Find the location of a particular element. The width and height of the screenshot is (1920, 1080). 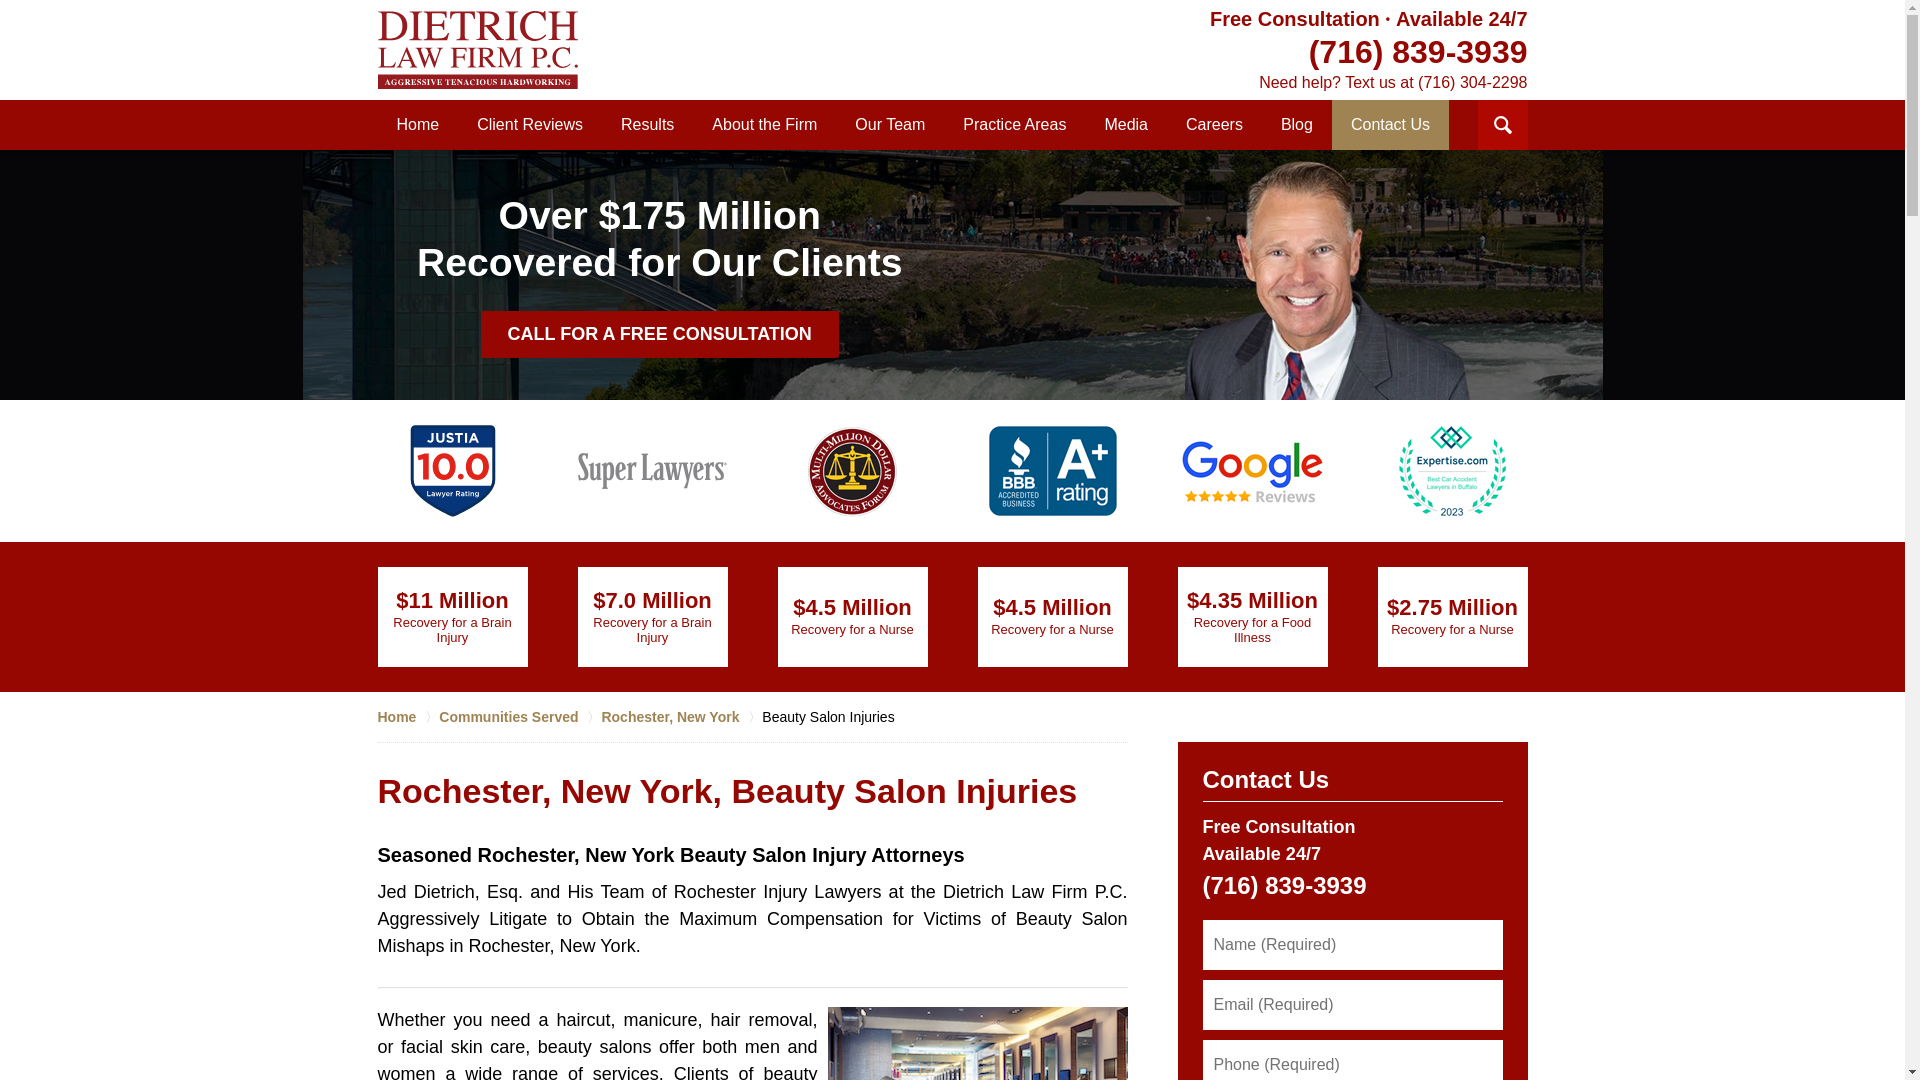

Careers is located at coordinates (1214, 125).